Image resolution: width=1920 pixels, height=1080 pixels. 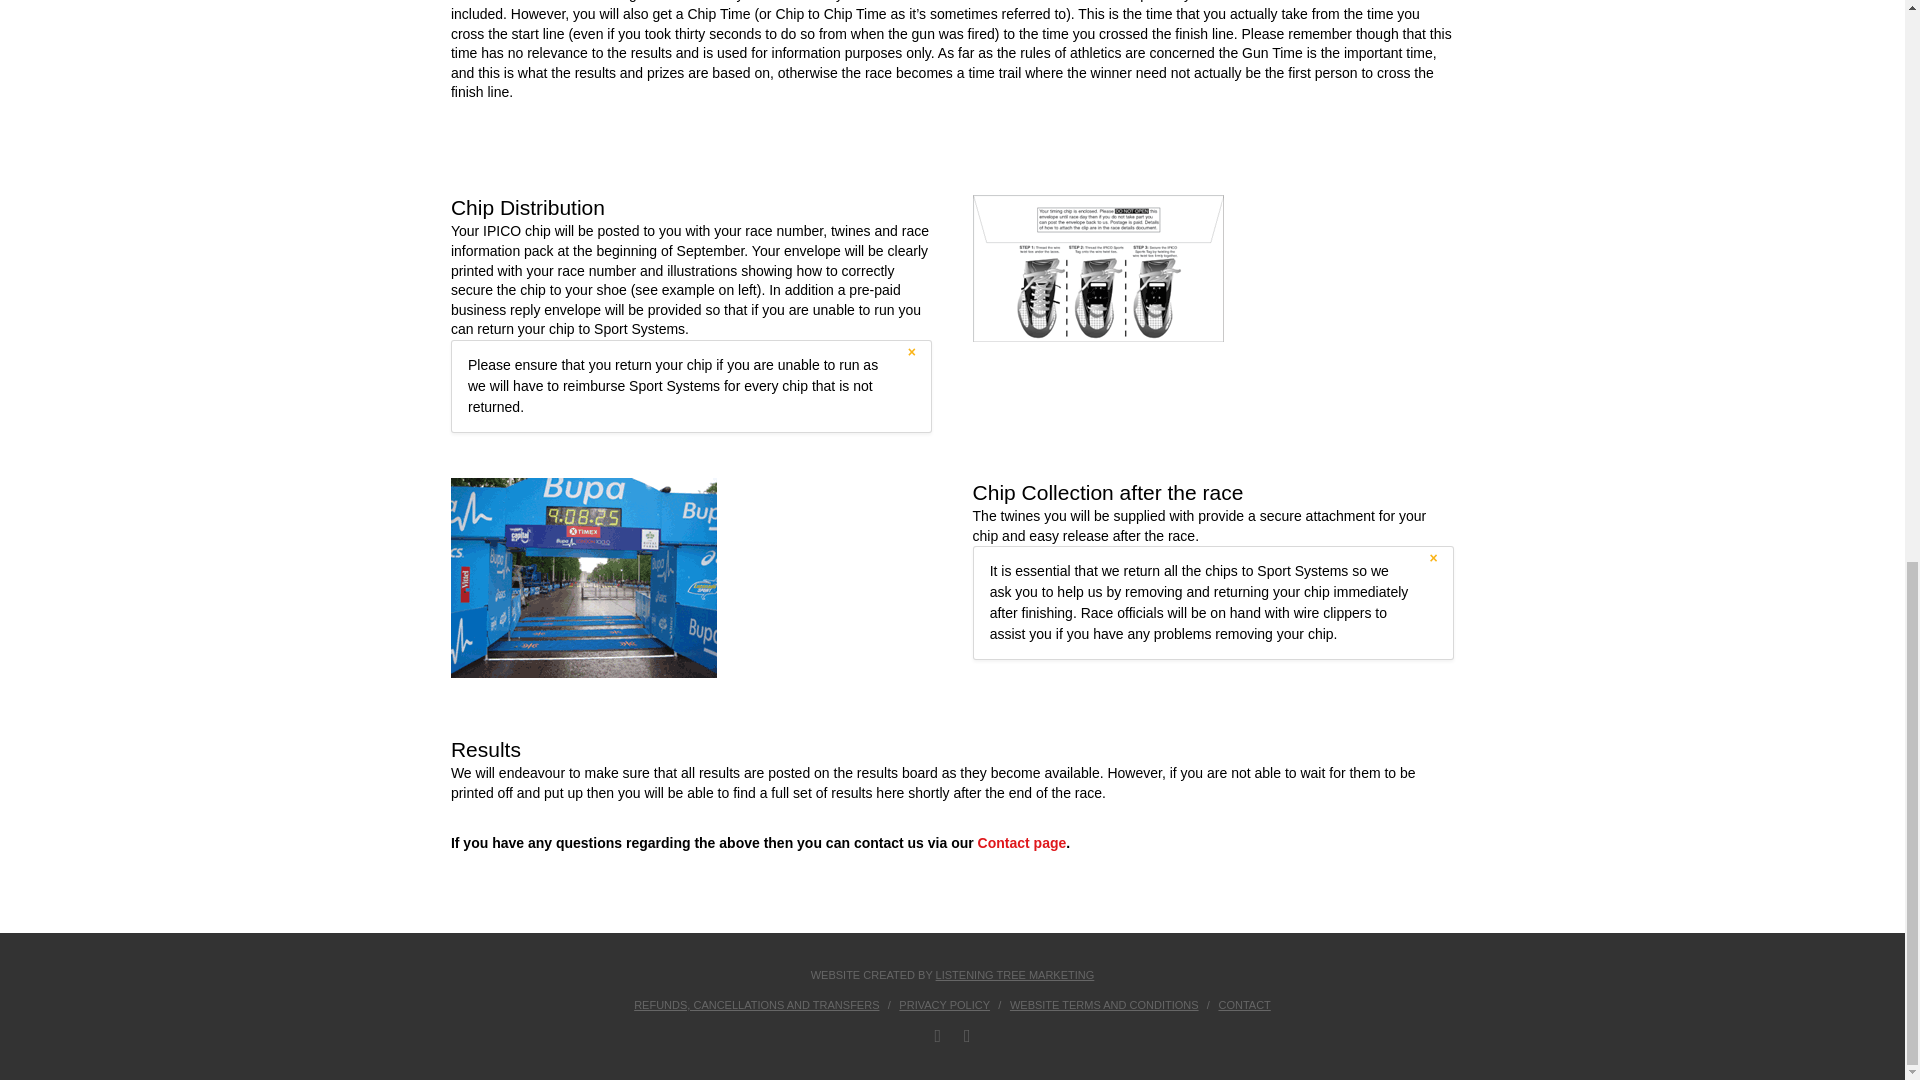 What do you see at coordinates (1104, 1004) in the screenshot?
I see `WEBSITE TERMS AND CONDITIONS` at bounding box center [1104, 1004].